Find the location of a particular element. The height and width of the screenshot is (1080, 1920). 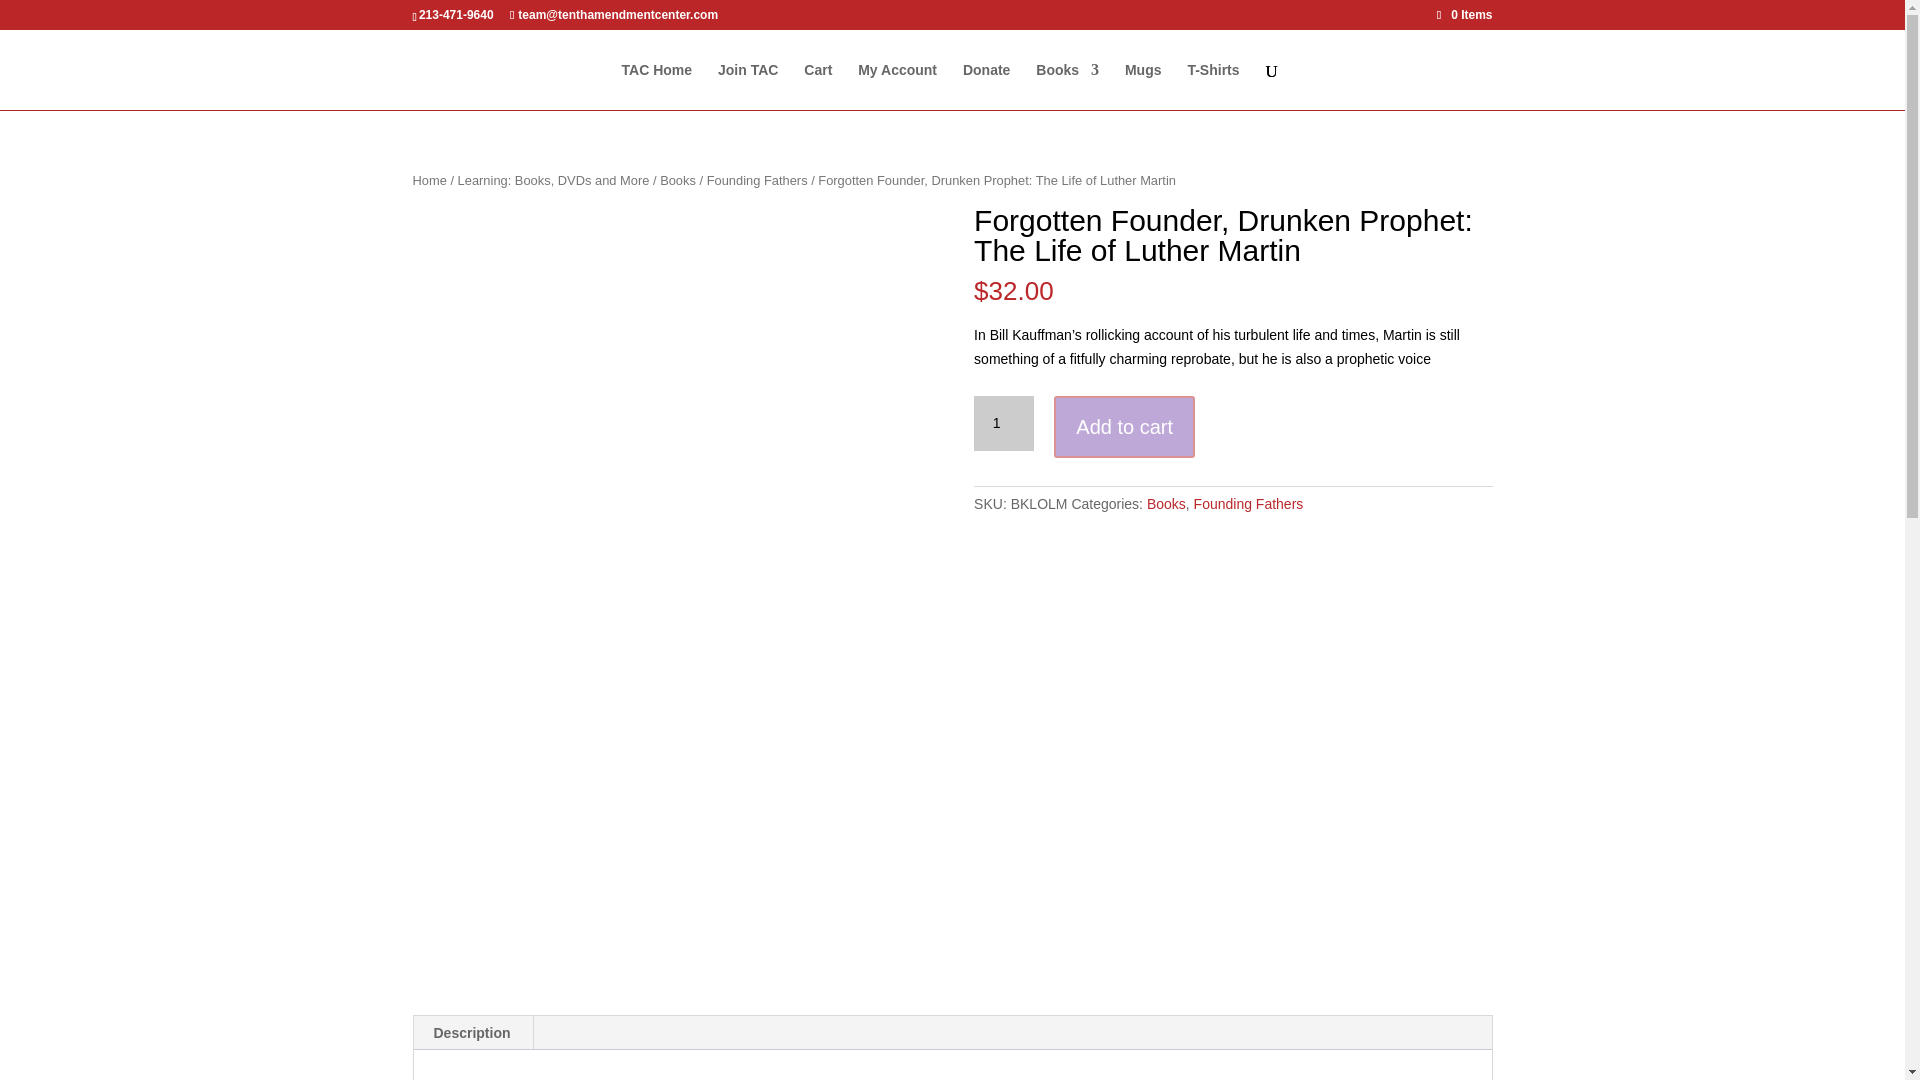

Books is located at coordinates (678, 180).